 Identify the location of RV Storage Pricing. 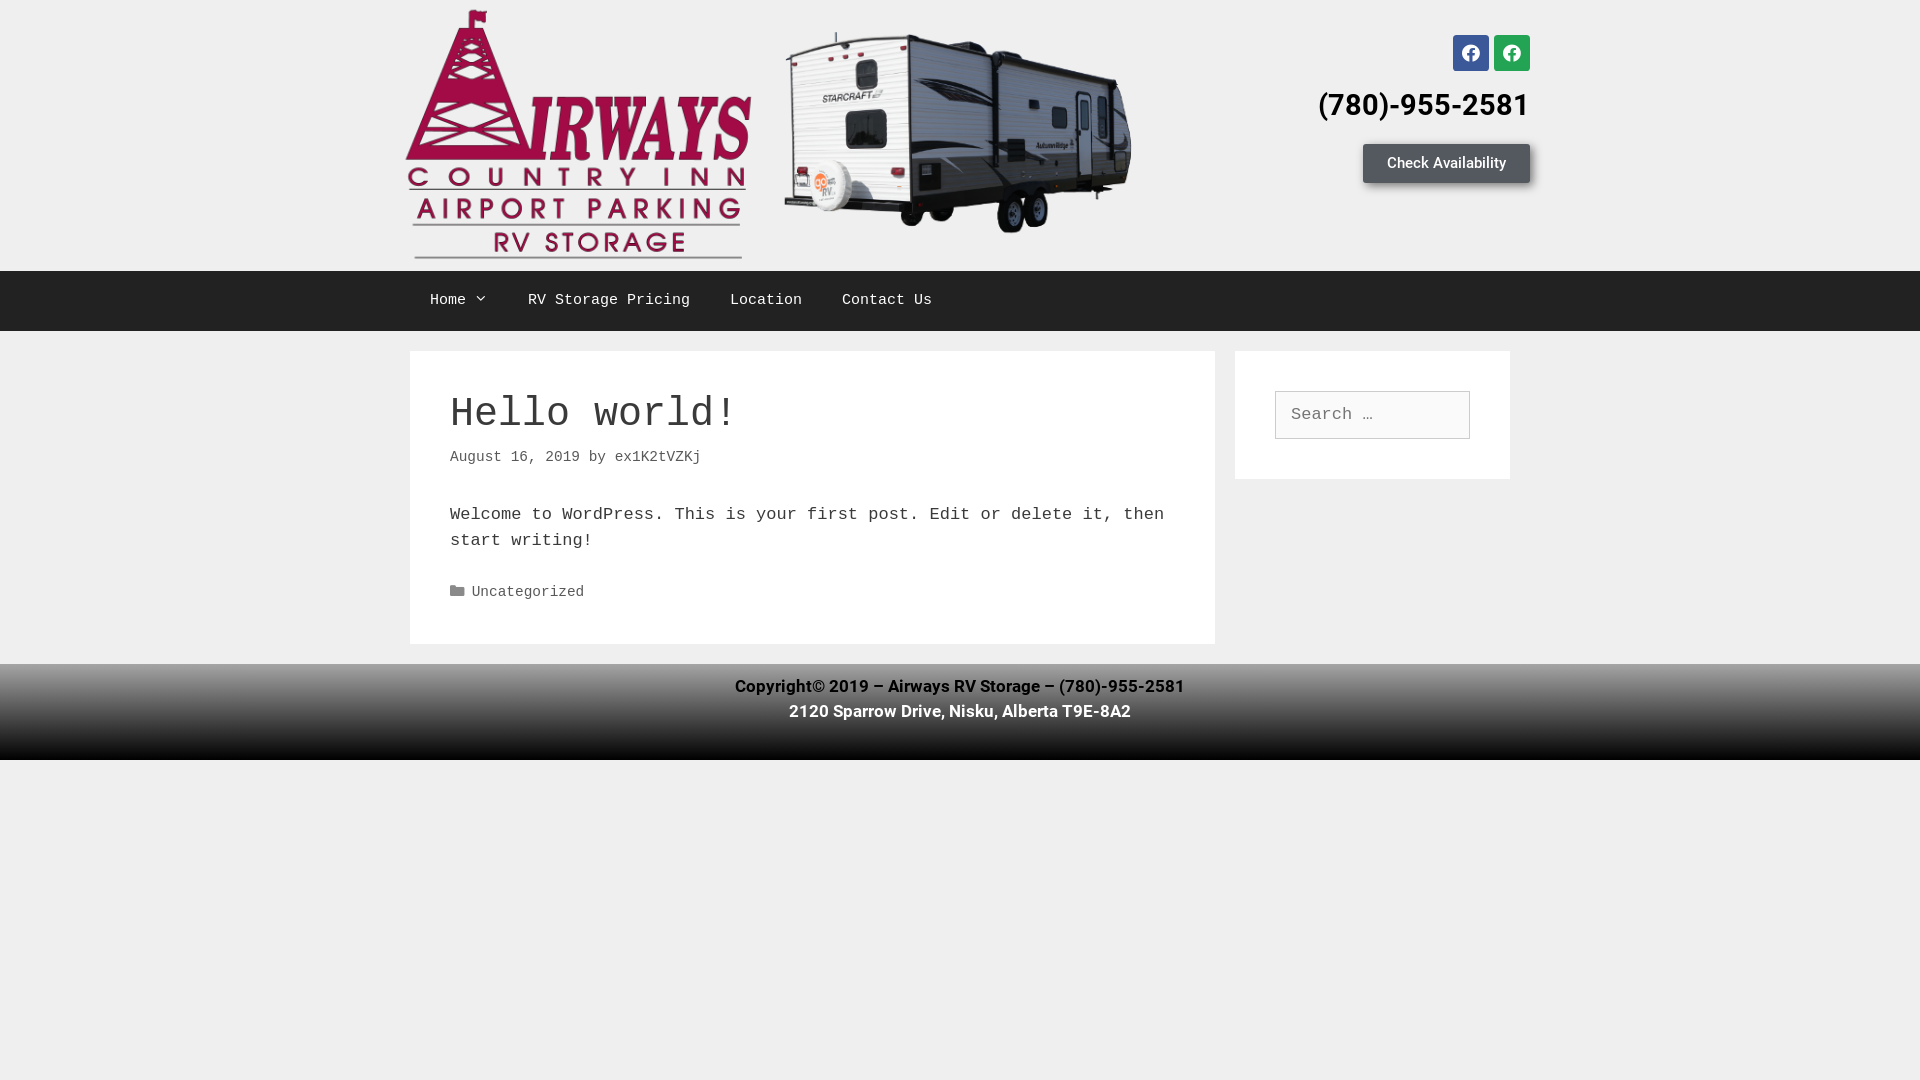
(609, 301).